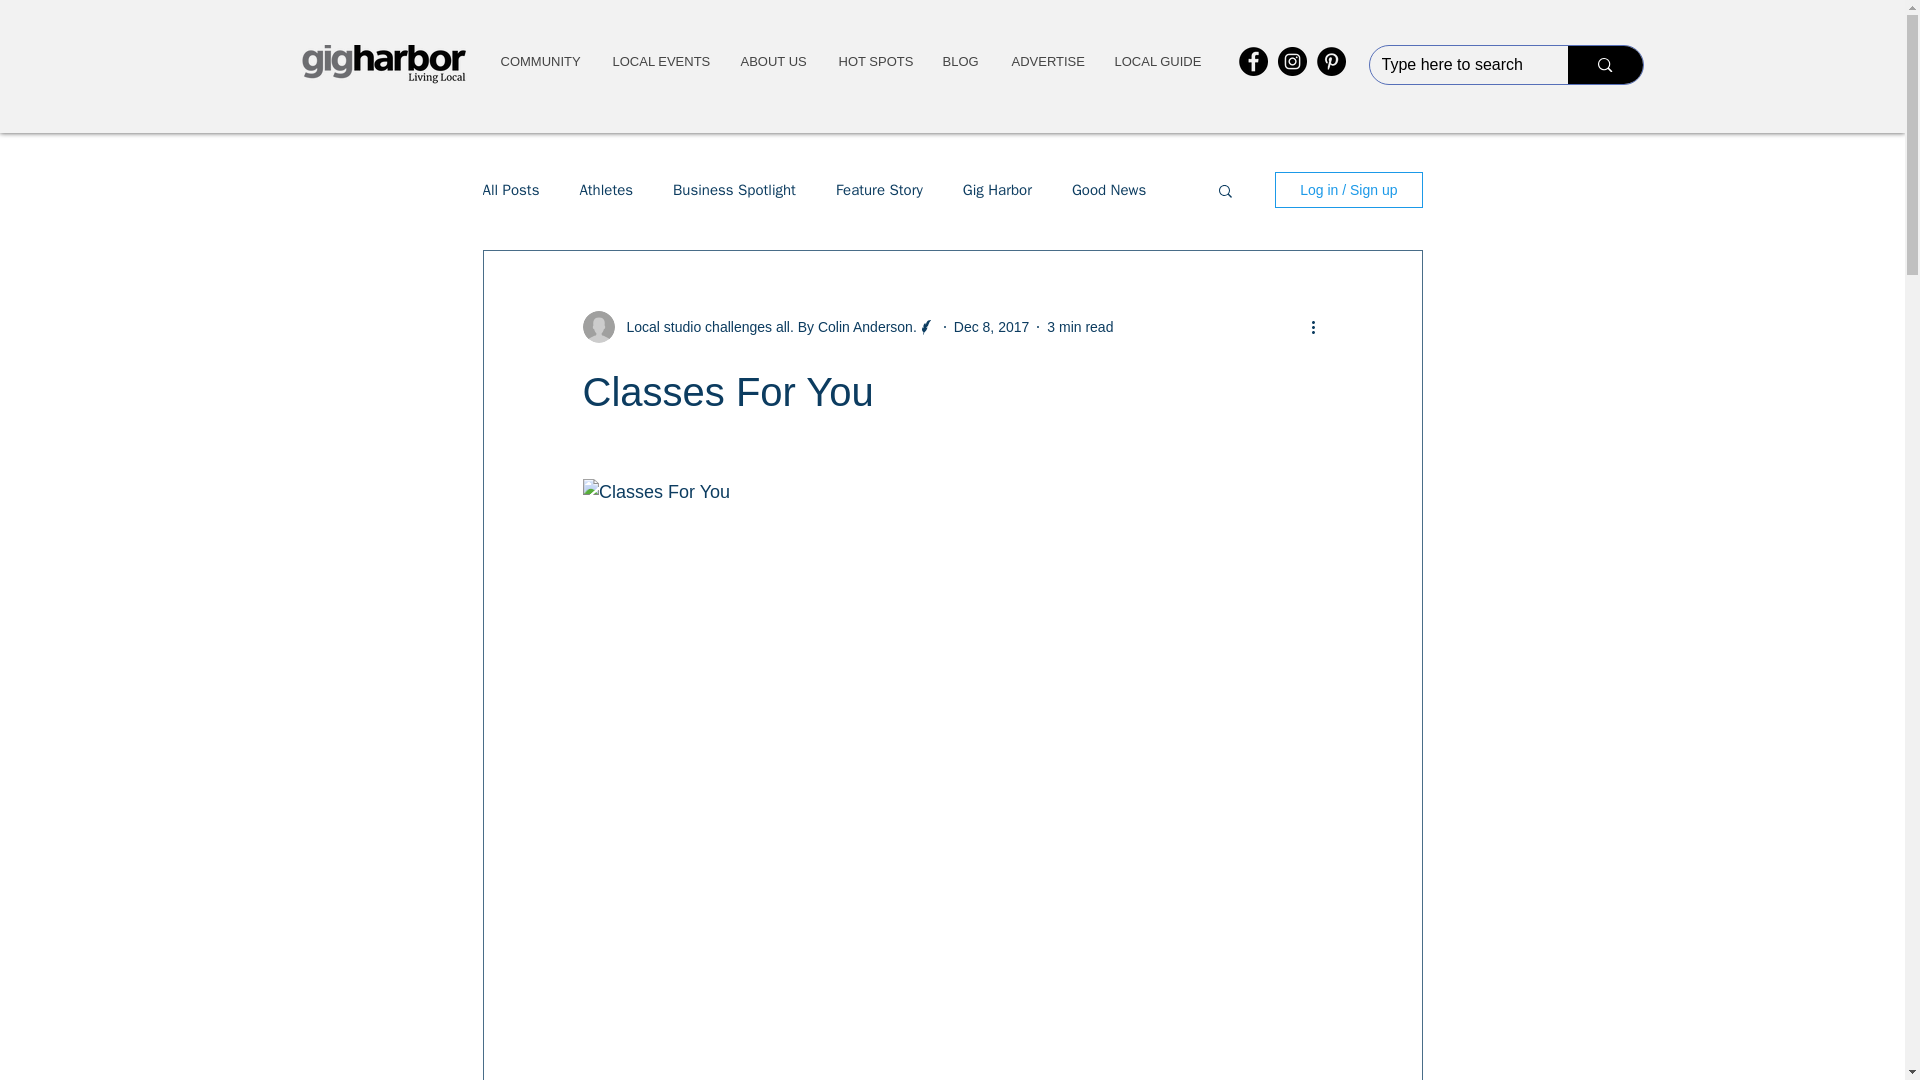 This screenshot has width=1920, height=1080. What do you see at coordinates (659, 62) in the screenshot?
I see `LOCAL EVENTS` at bounding box center [659, 62].